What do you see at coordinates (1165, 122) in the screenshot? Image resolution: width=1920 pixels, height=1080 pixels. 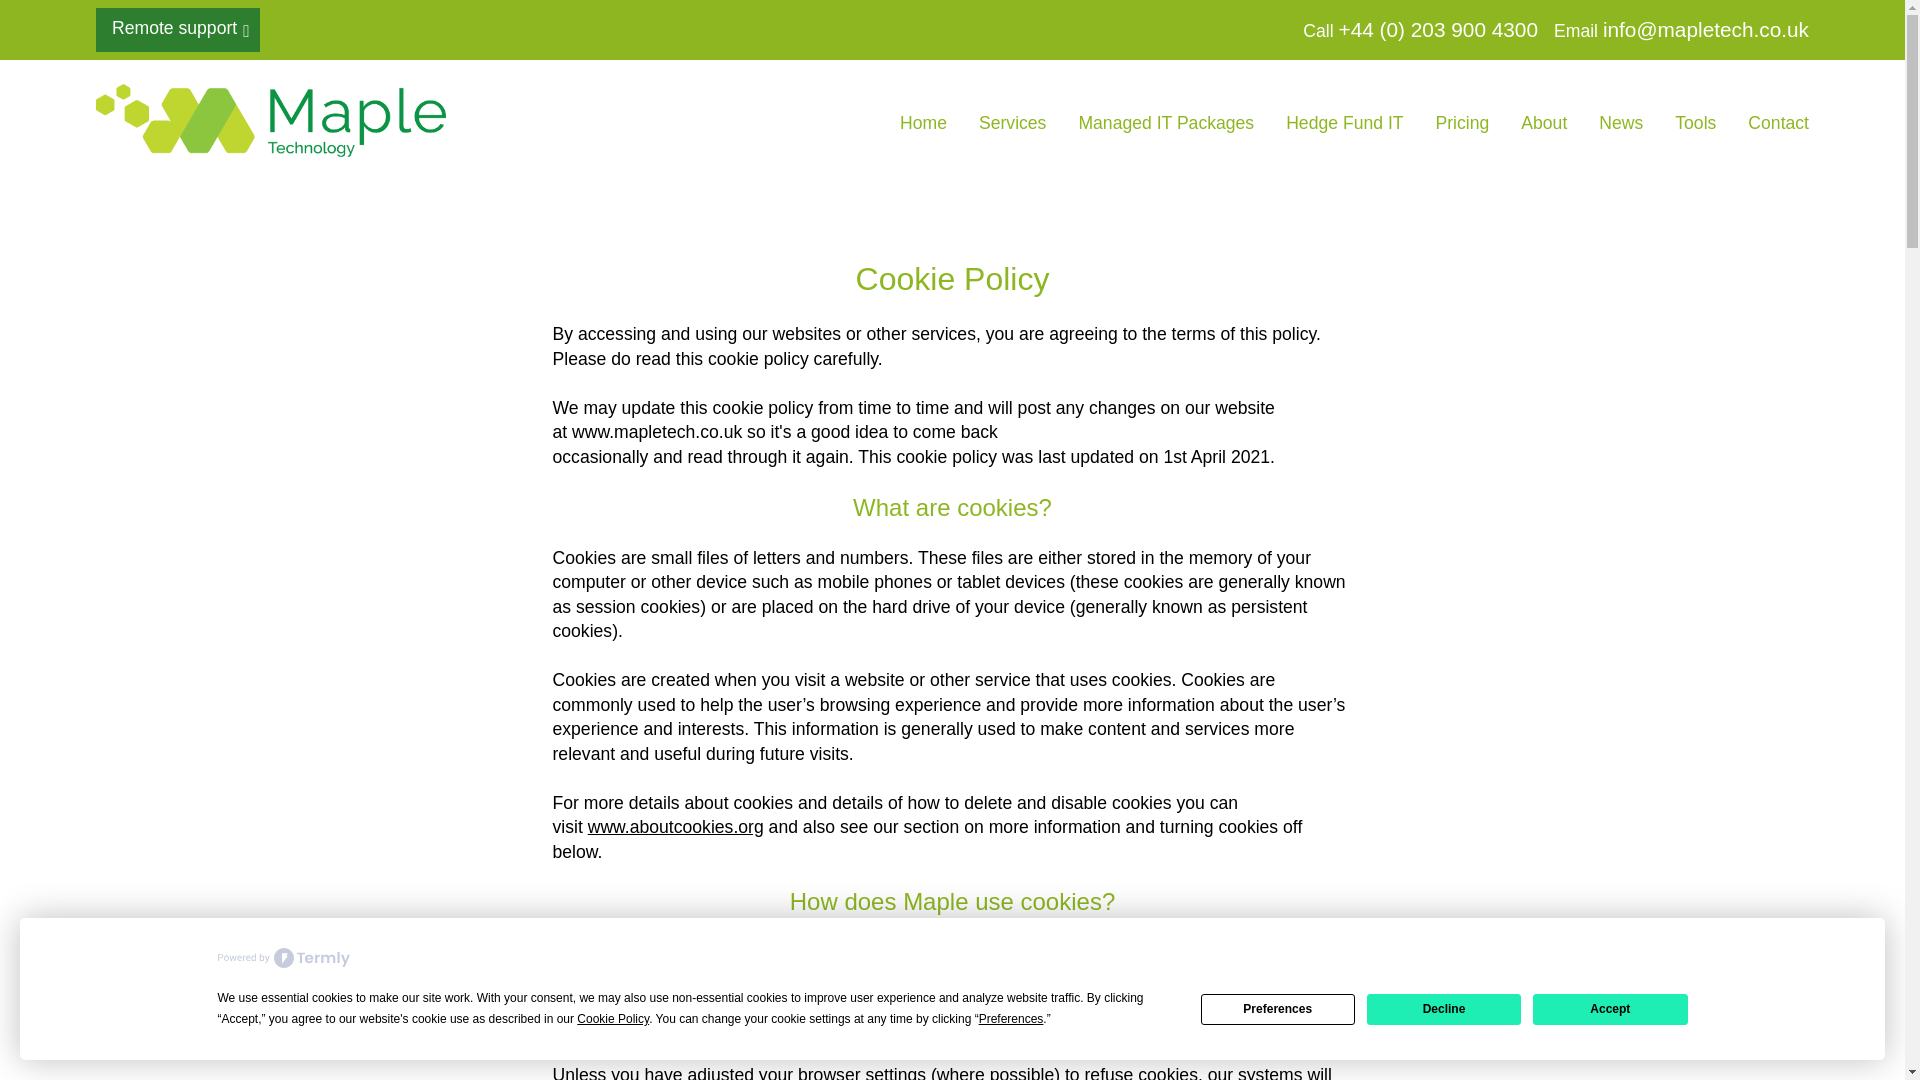 I see `Managed IT Packages` at bounding box center [1165, 122].